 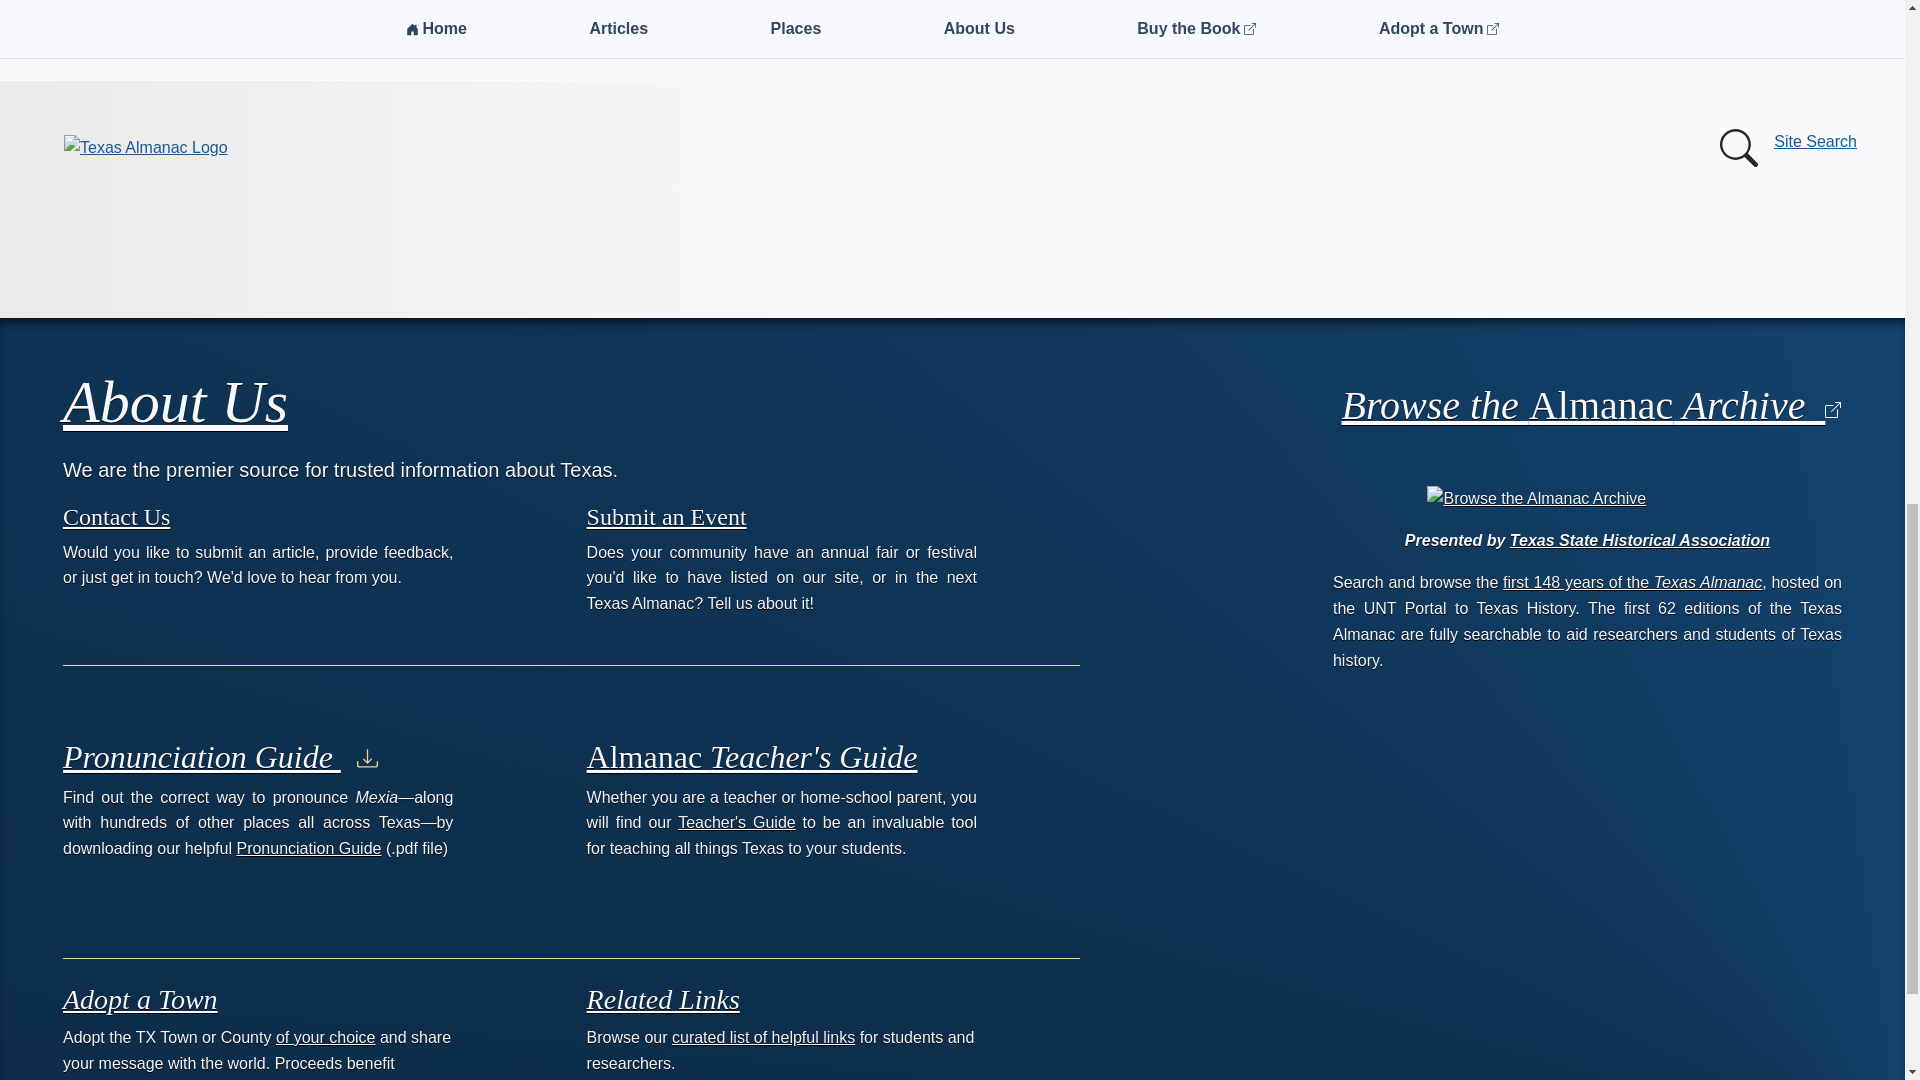 What do you see at coordinates (752, 756) in the screenshot?
I see `Almanac Teacher's Guide` at bounding box center [752, 756].